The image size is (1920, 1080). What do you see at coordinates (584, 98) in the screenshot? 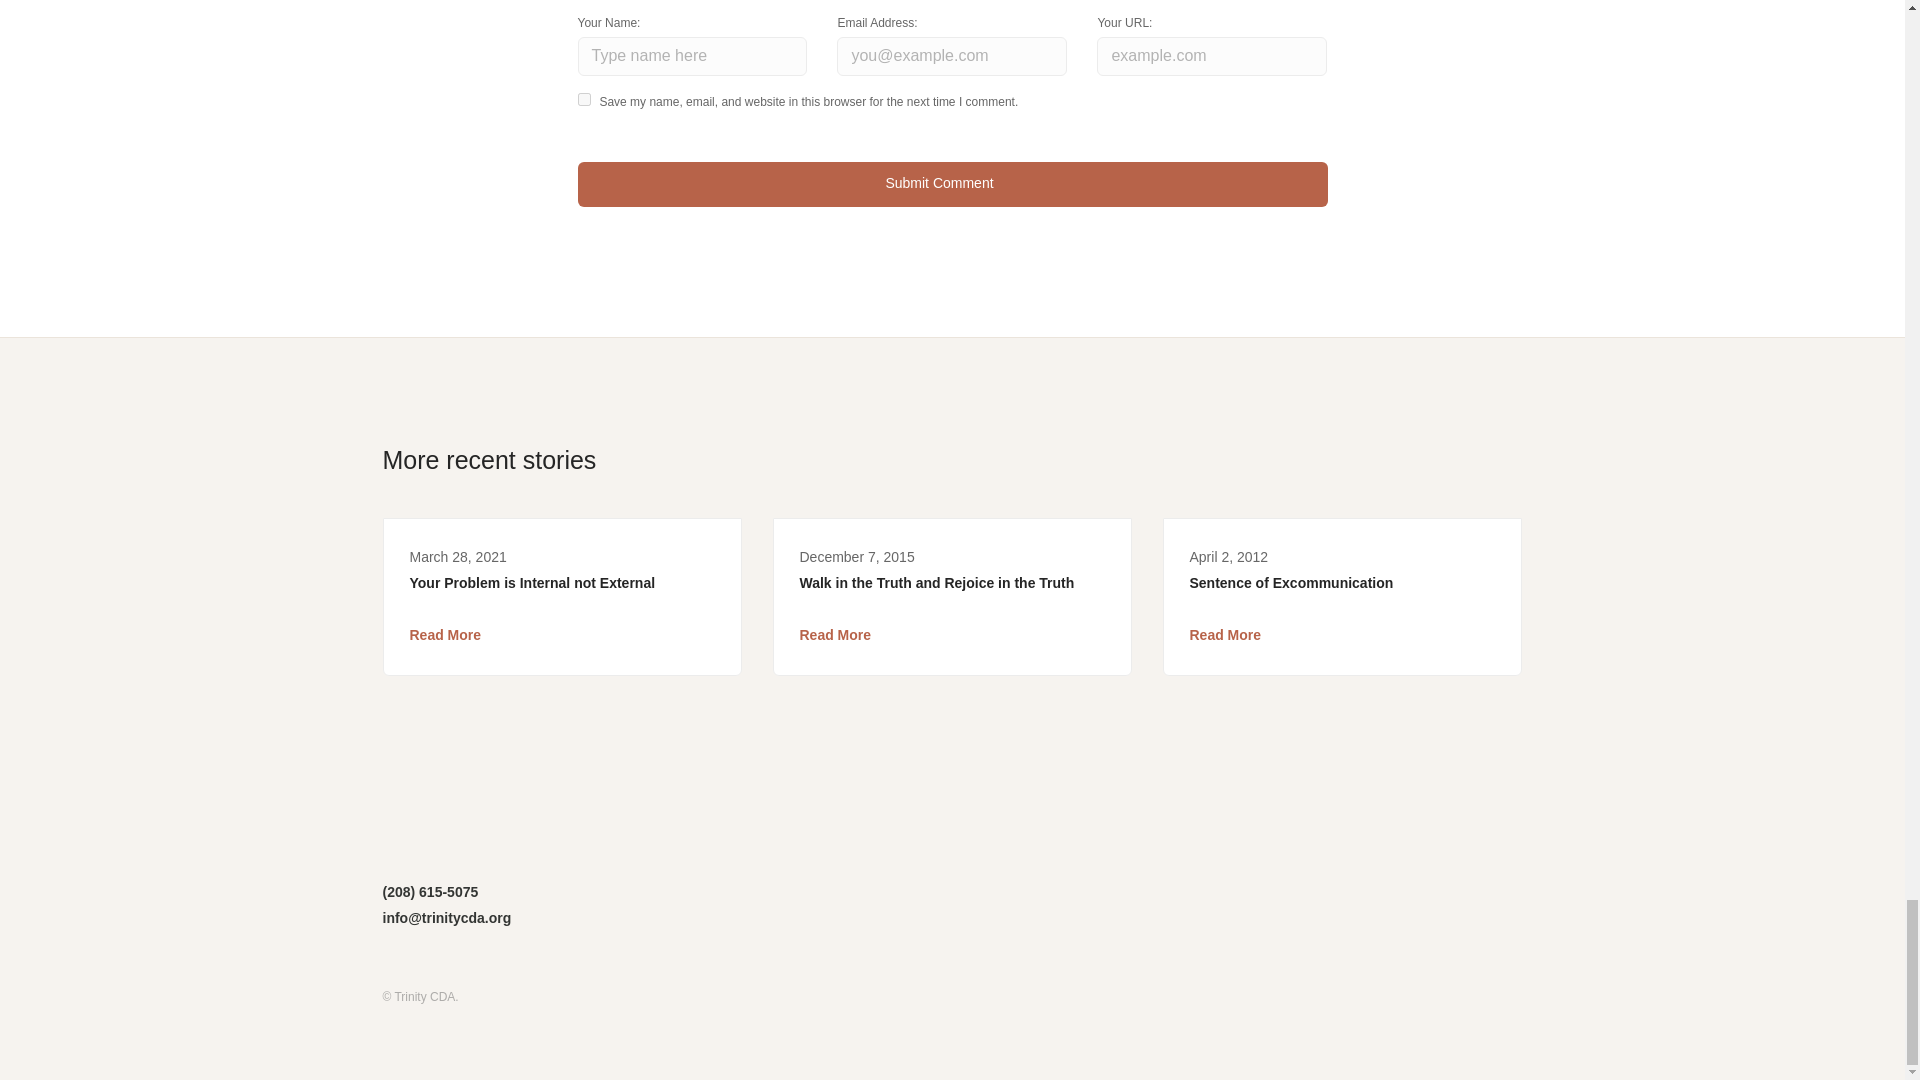
I see `yes` at bounding box center [584, 98].